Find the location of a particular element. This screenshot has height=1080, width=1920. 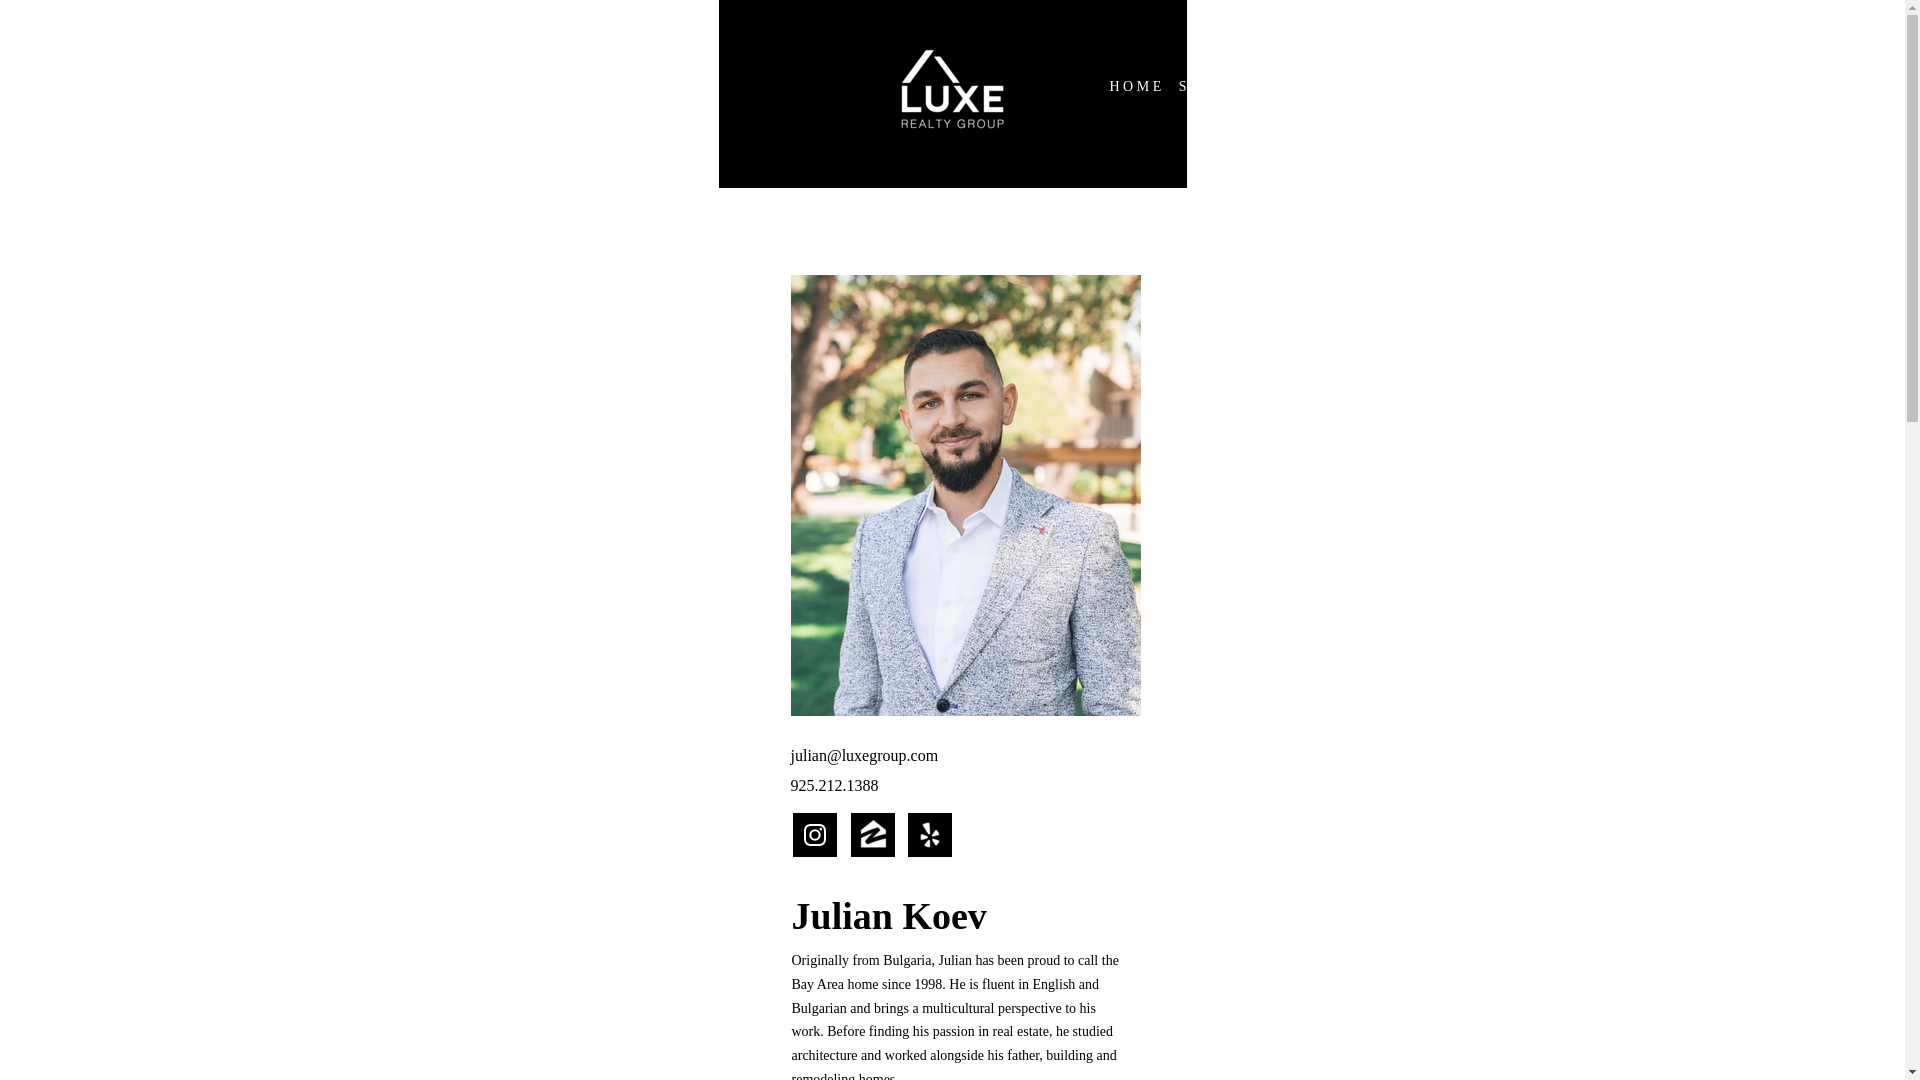

yelp logo black is located at coordinates (930, 835).